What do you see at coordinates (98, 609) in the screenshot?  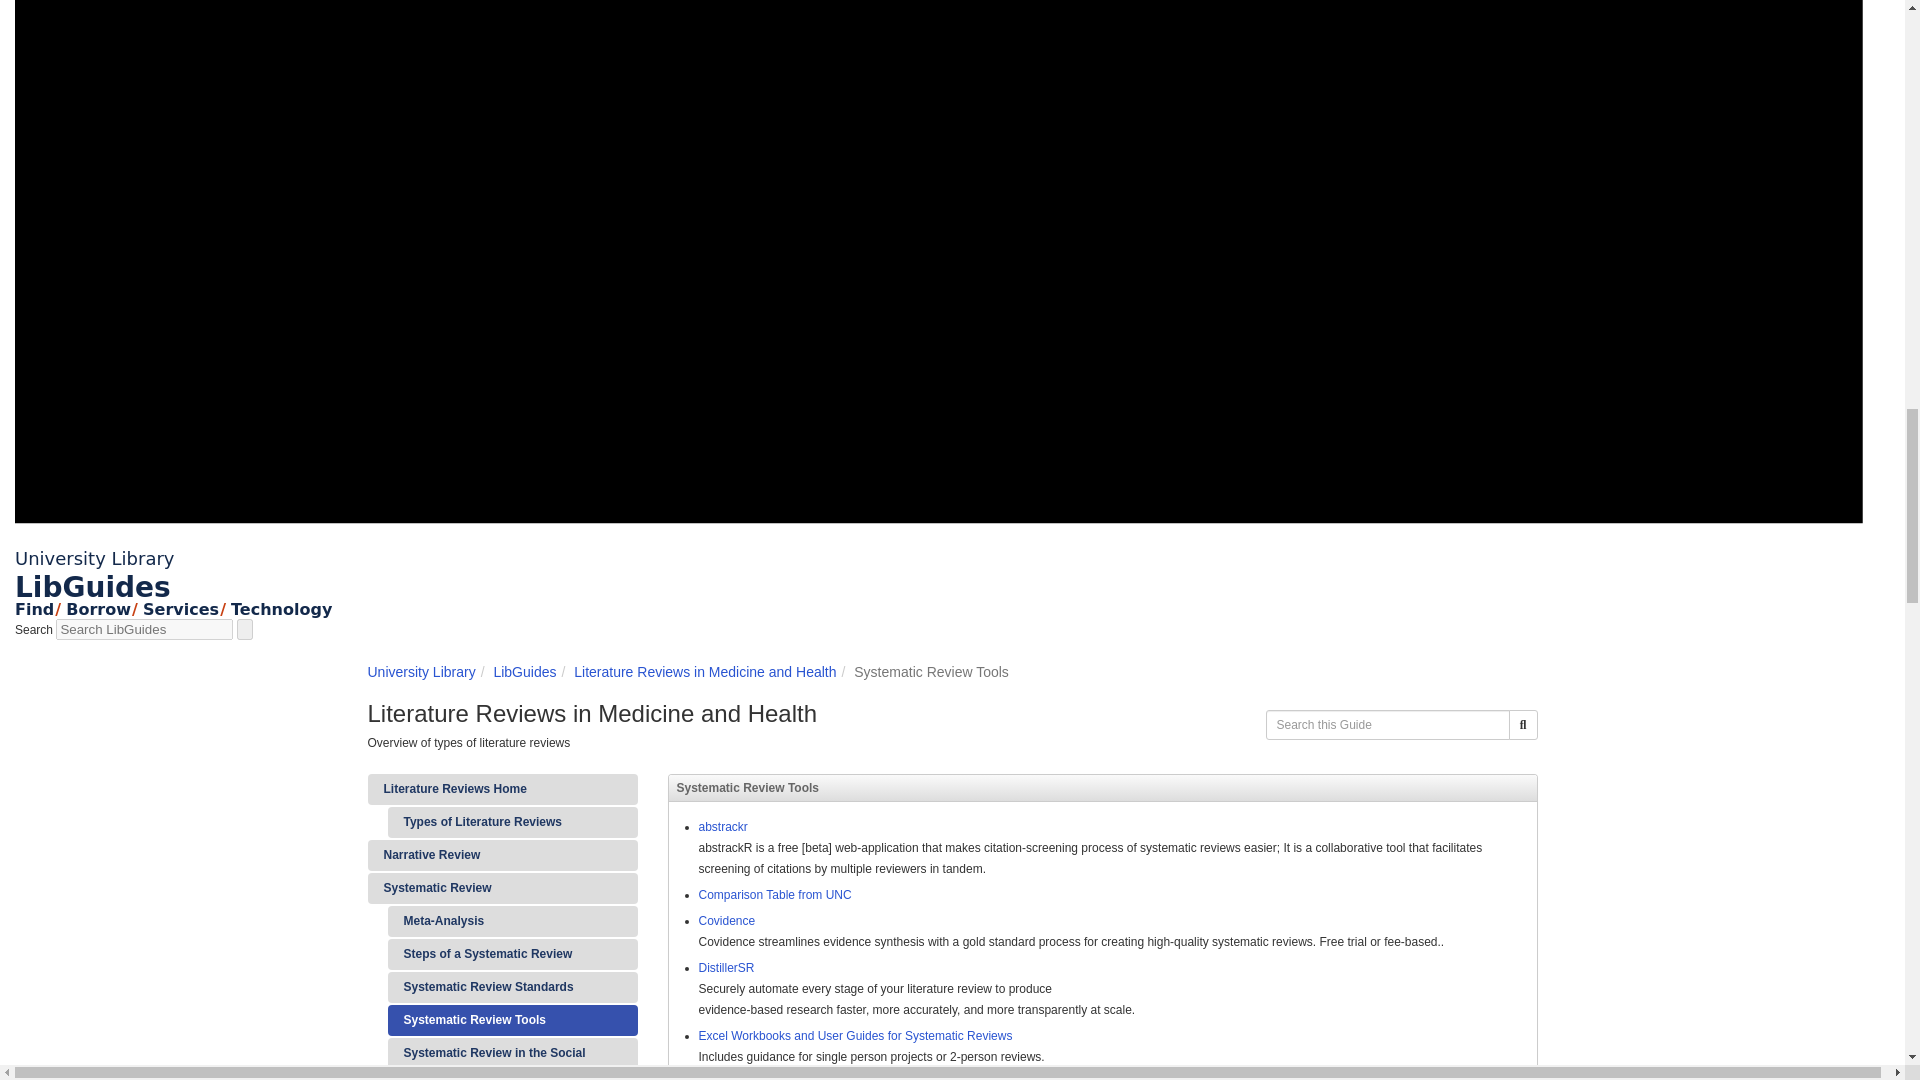 I see `Borrow` at bounding box center [98, 609].